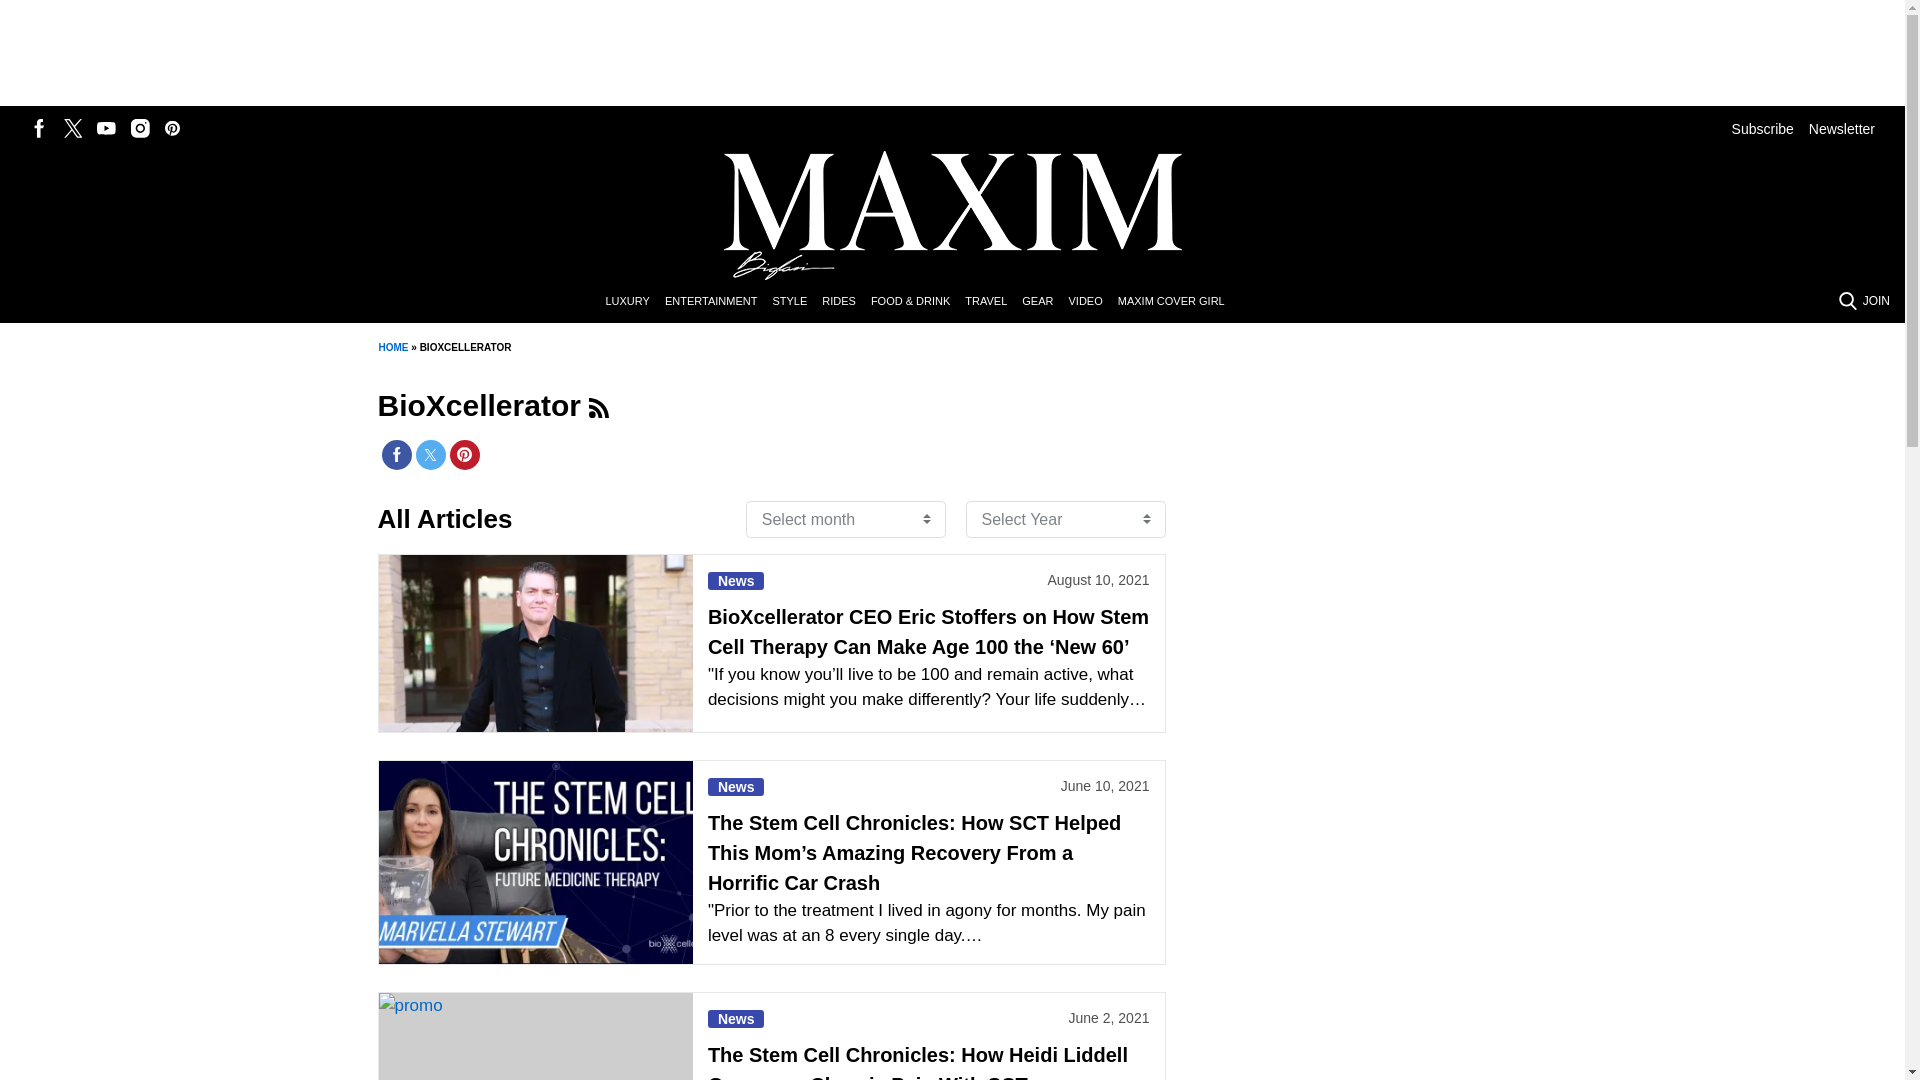 This screenshot has height=1080, width=1920. Describe the element at coordinates (993, 302) in the screenshot. I see `TRAVEL` at that location.